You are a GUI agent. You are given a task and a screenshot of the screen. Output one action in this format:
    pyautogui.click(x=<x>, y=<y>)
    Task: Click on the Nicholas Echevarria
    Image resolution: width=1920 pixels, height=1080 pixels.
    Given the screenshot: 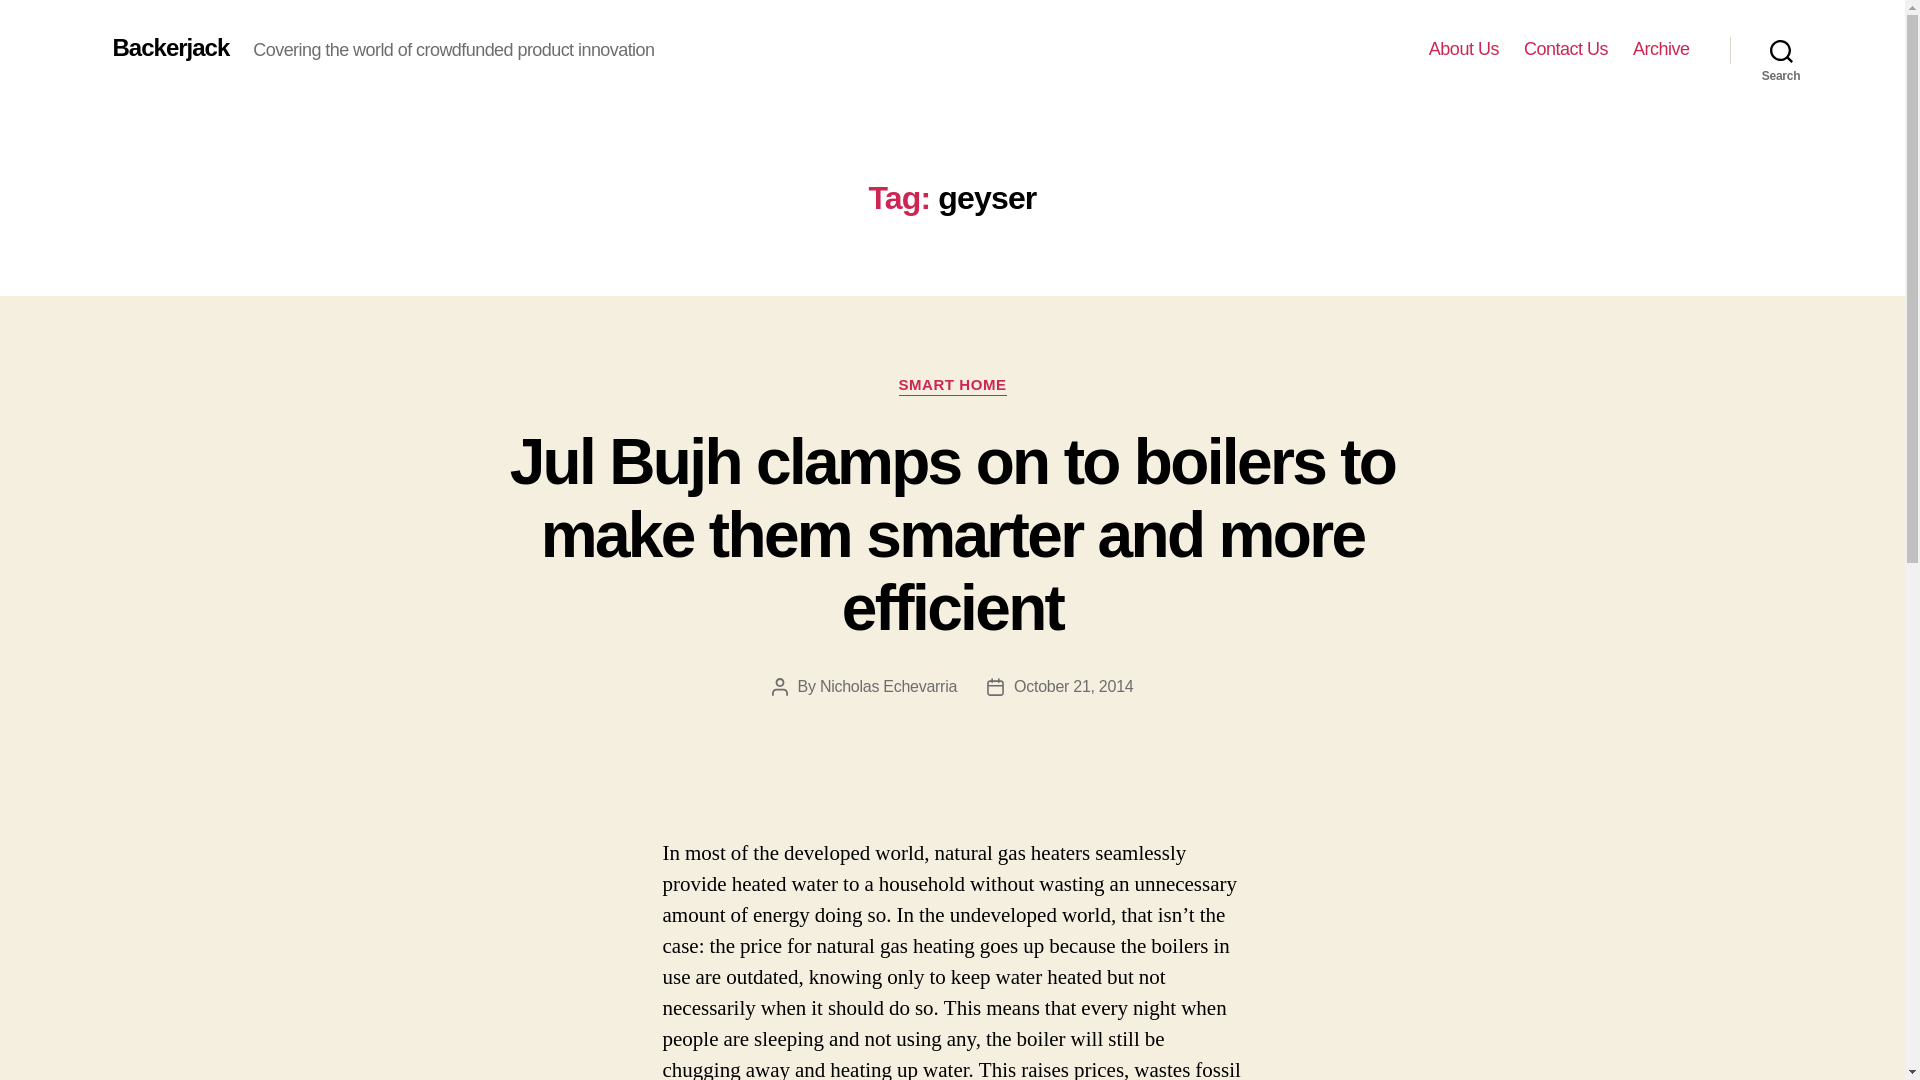 What is the action you would take?
    pyautogui.click(x=888, y=686)
    